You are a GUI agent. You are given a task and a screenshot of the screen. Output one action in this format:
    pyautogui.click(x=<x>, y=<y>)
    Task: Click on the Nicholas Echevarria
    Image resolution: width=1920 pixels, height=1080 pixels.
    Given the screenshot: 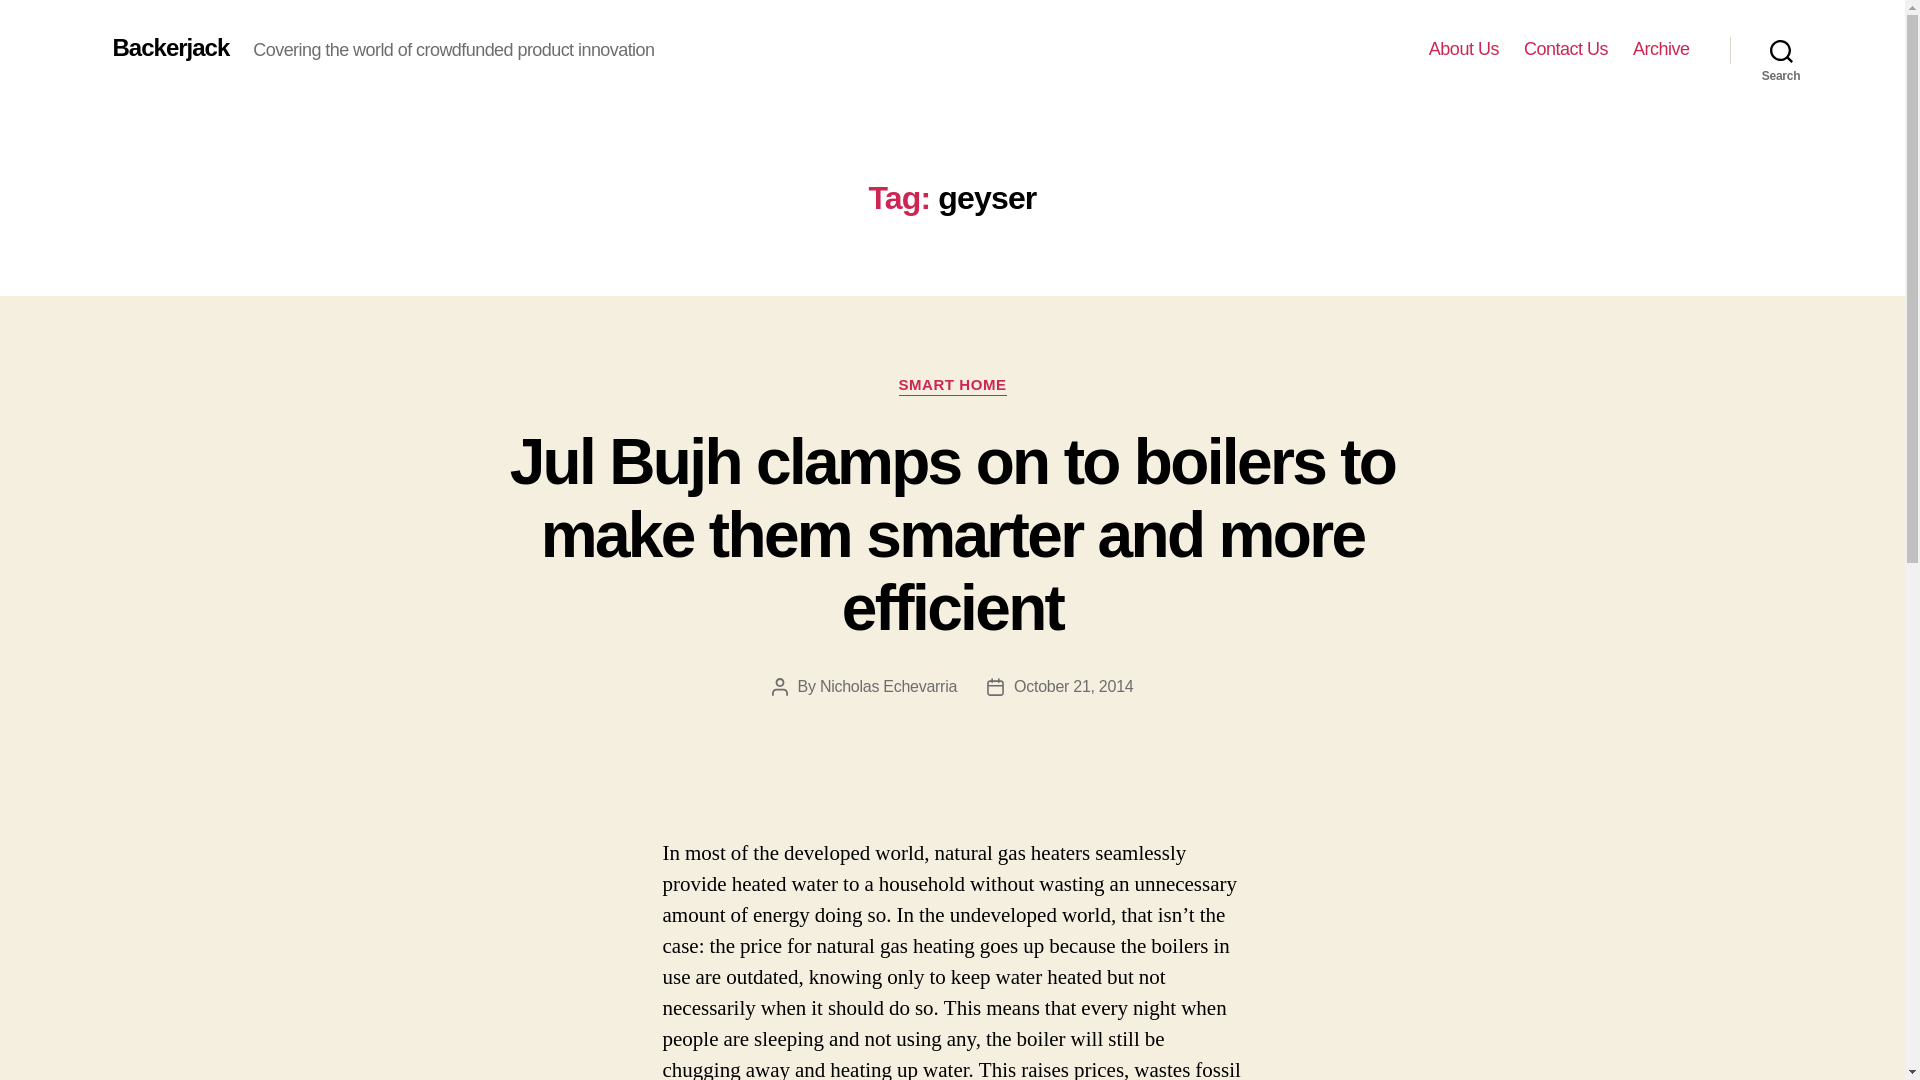 What is the action you would take?
    pyautogui.click(x=888, y=686)
    